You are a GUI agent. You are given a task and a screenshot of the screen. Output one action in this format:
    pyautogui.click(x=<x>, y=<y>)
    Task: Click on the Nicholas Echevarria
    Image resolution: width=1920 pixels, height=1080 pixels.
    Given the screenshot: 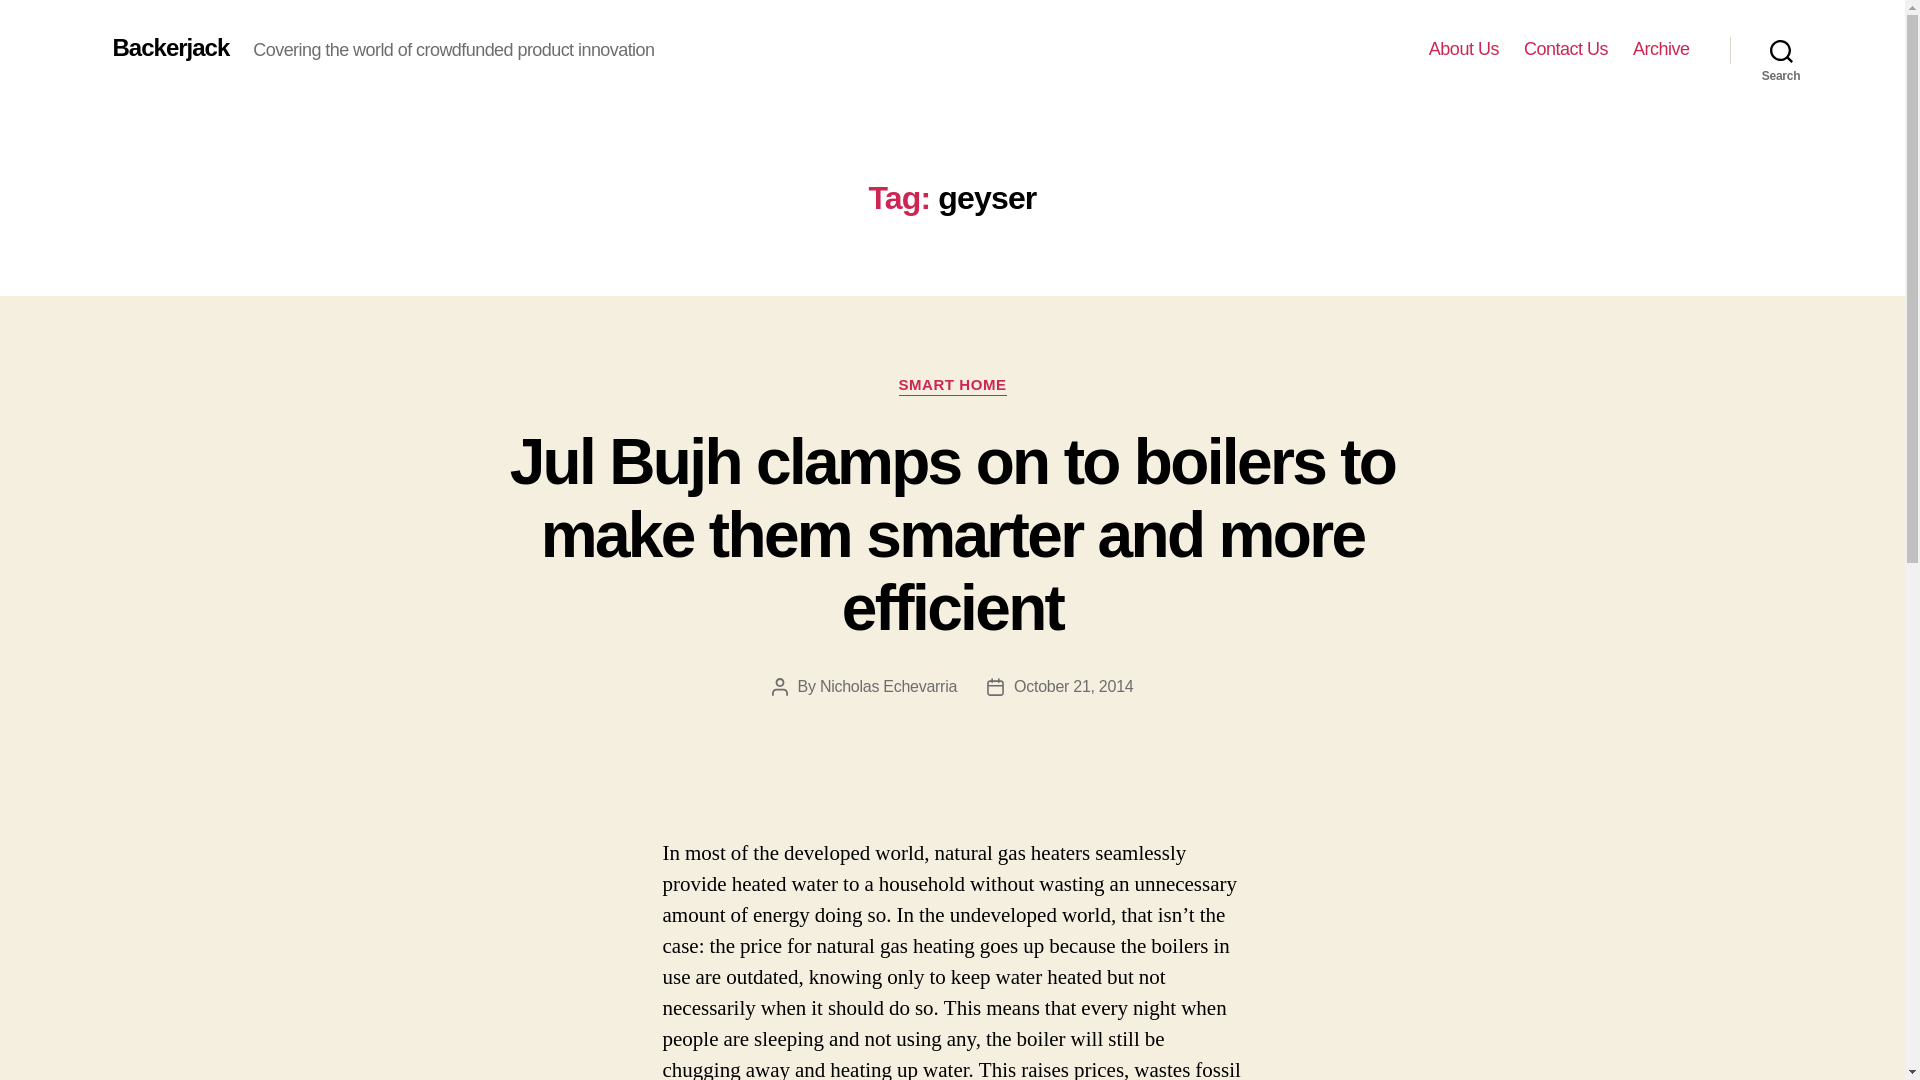 What is the action you would take?
    pyautogui.click(x=888, y=686)
    